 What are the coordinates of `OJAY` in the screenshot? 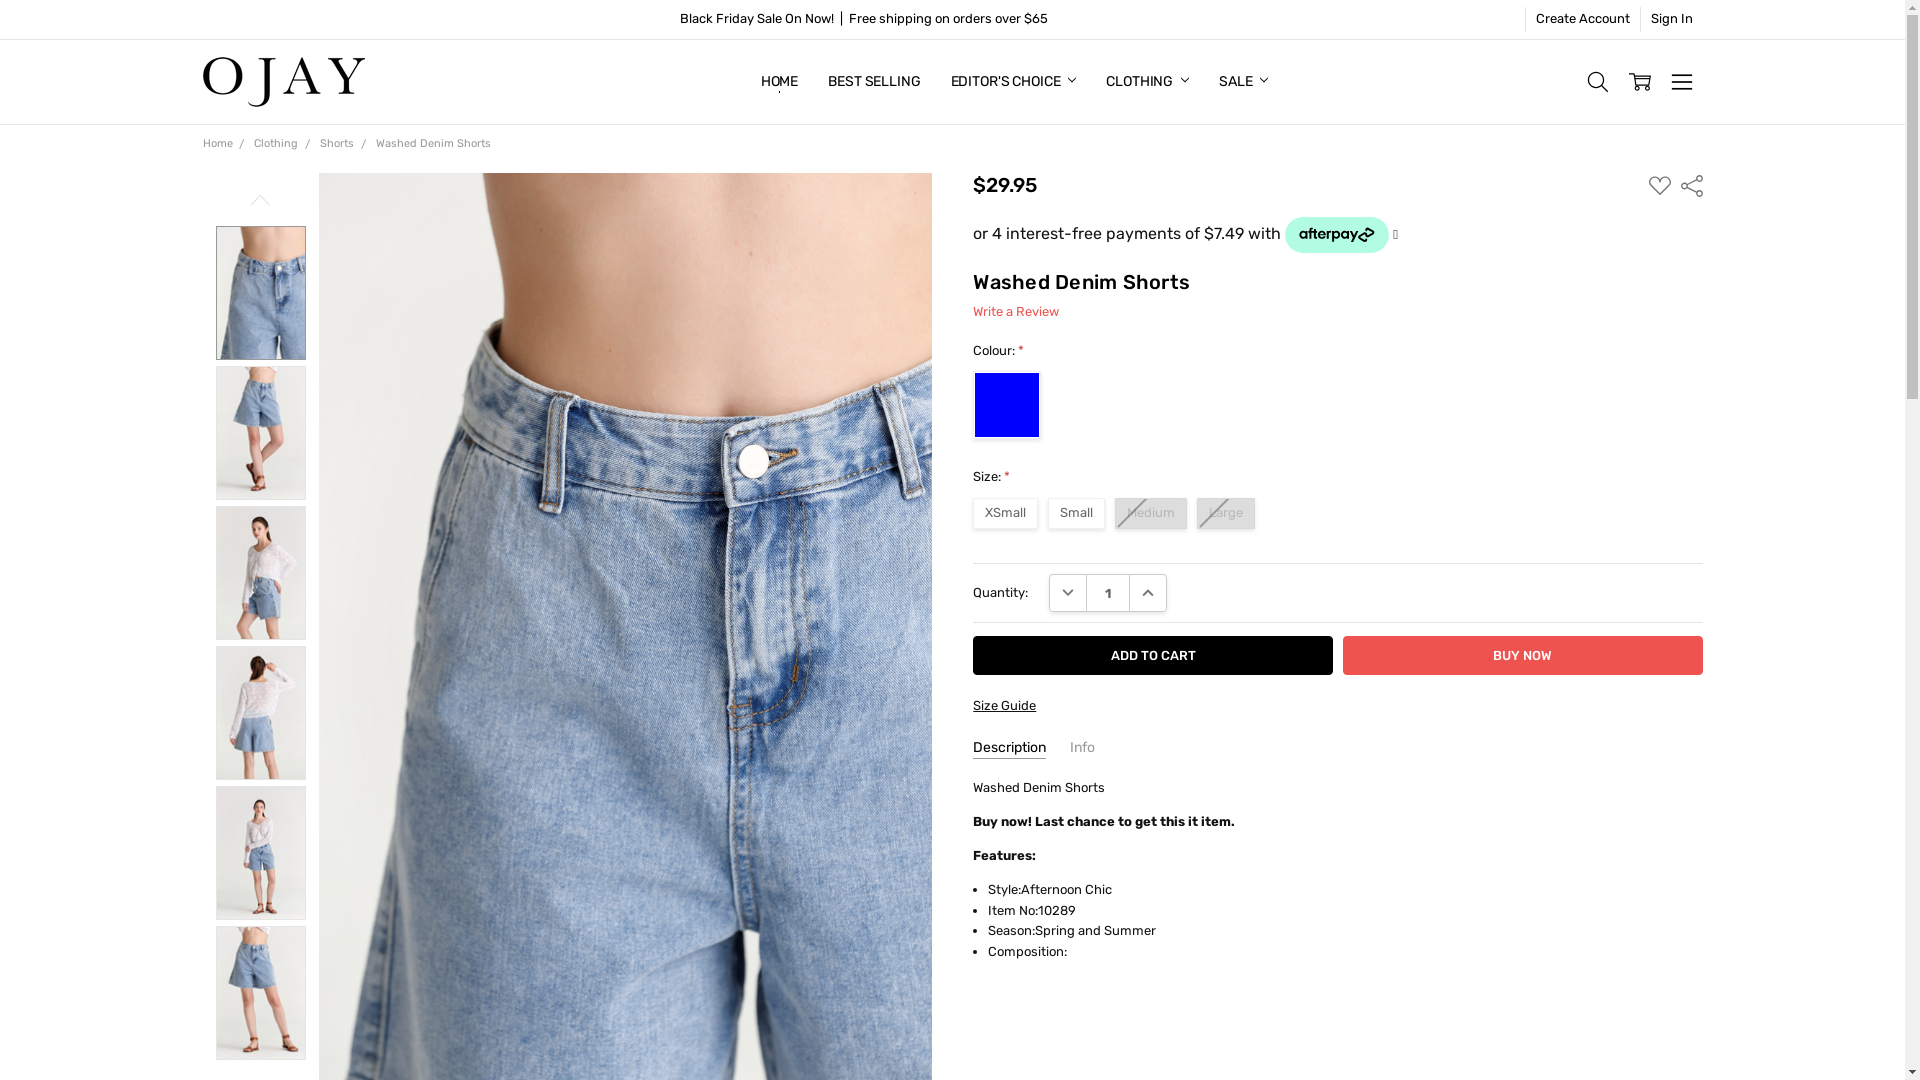 It's located at (283, 82).